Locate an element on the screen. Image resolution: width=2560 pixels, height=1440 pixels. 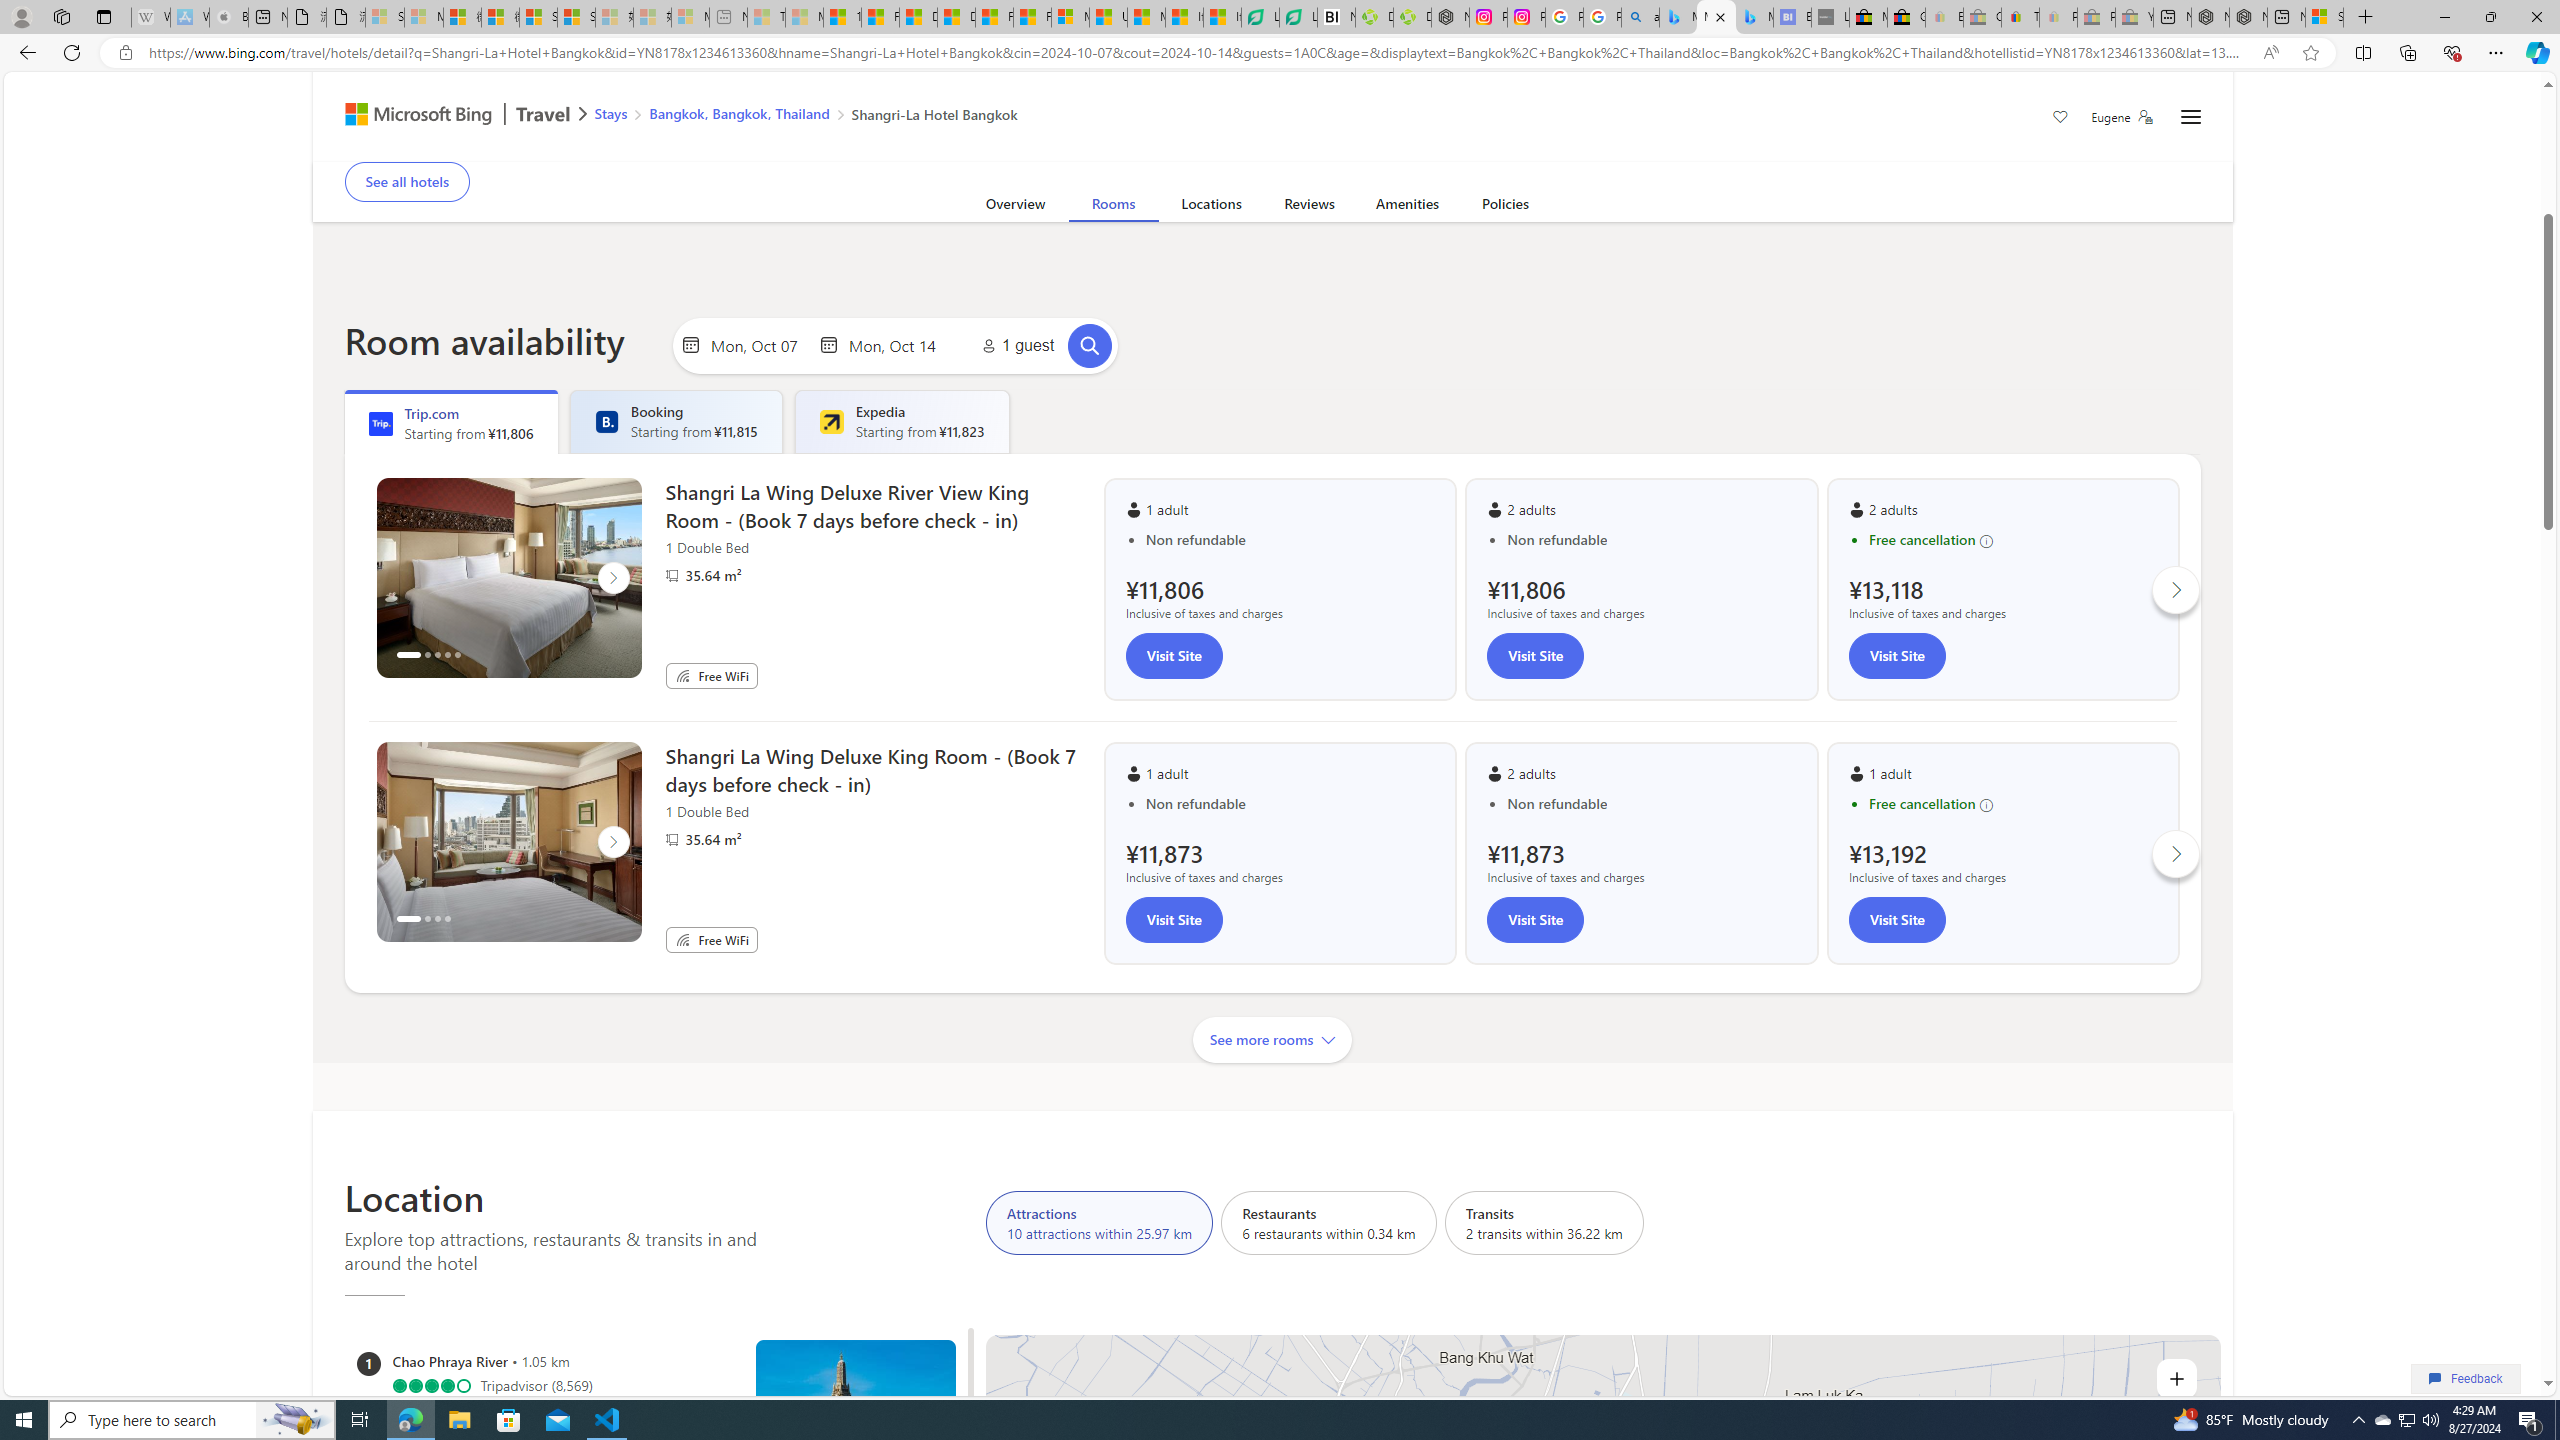
See more rooms is located at coordinates (1273, 1039).